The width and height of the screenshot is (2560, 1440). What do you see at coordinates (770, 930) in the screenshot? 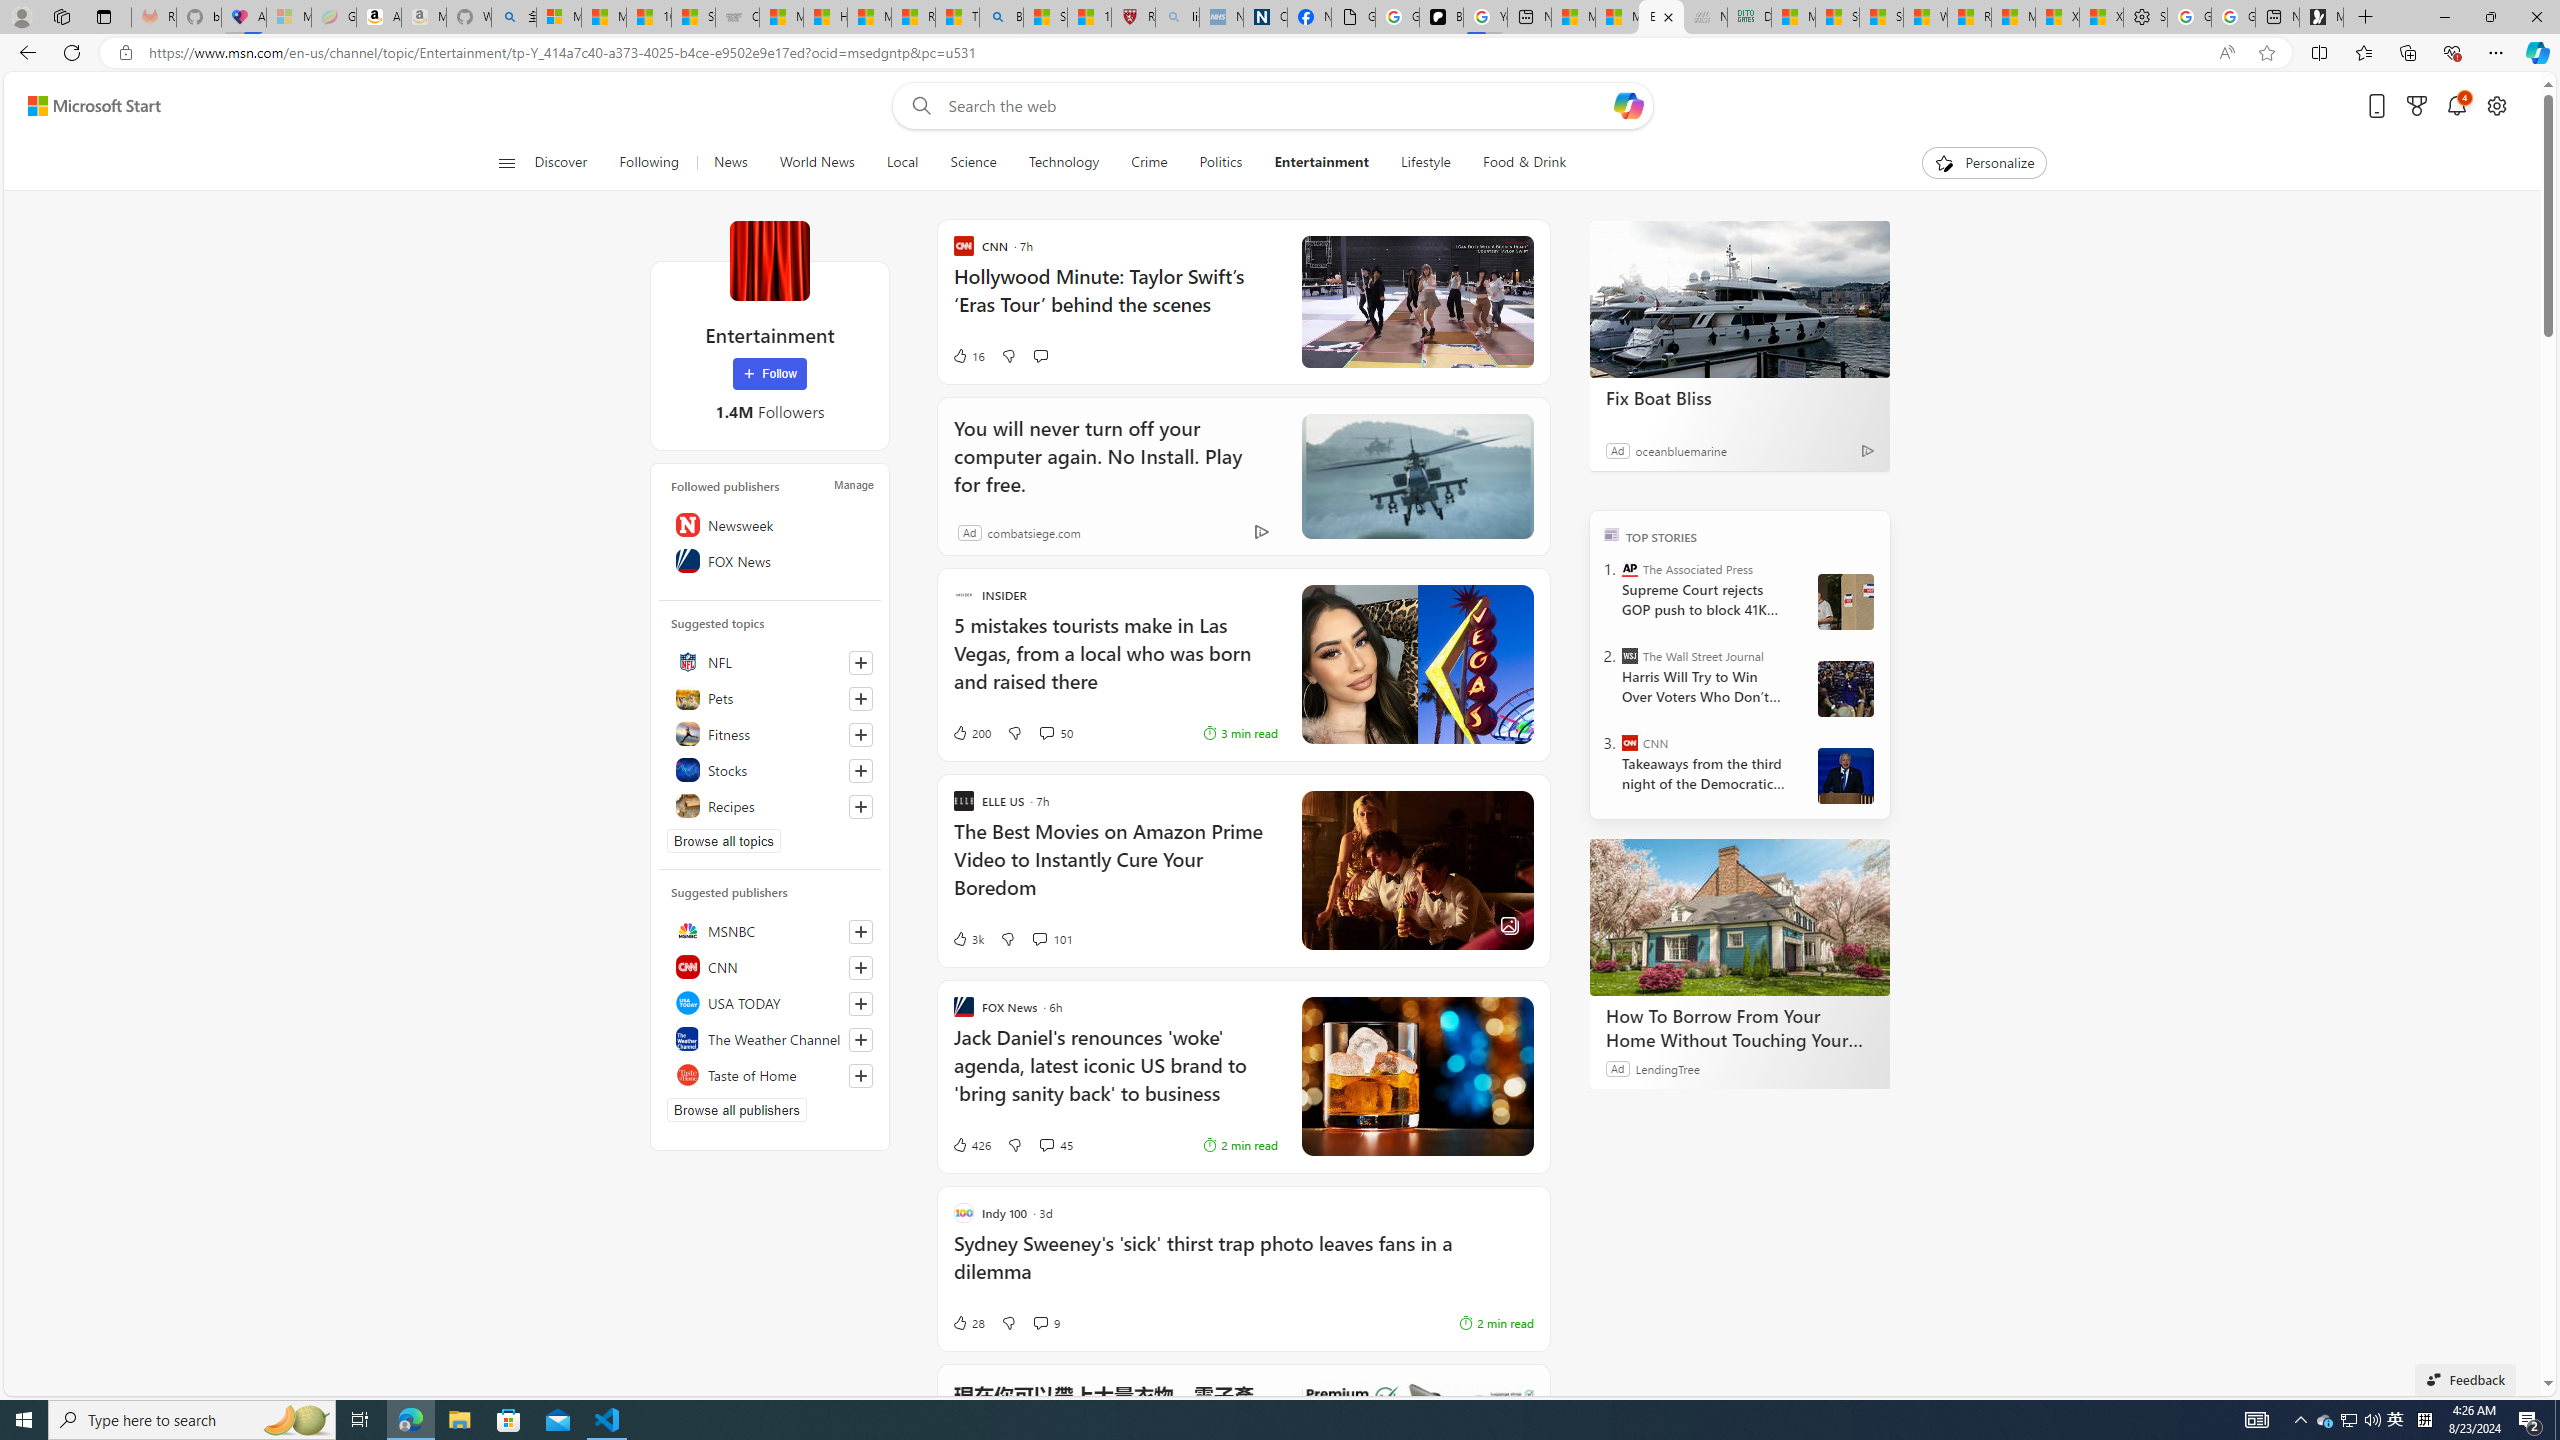
I see `MSNBC` at bounding box center [770, 930].